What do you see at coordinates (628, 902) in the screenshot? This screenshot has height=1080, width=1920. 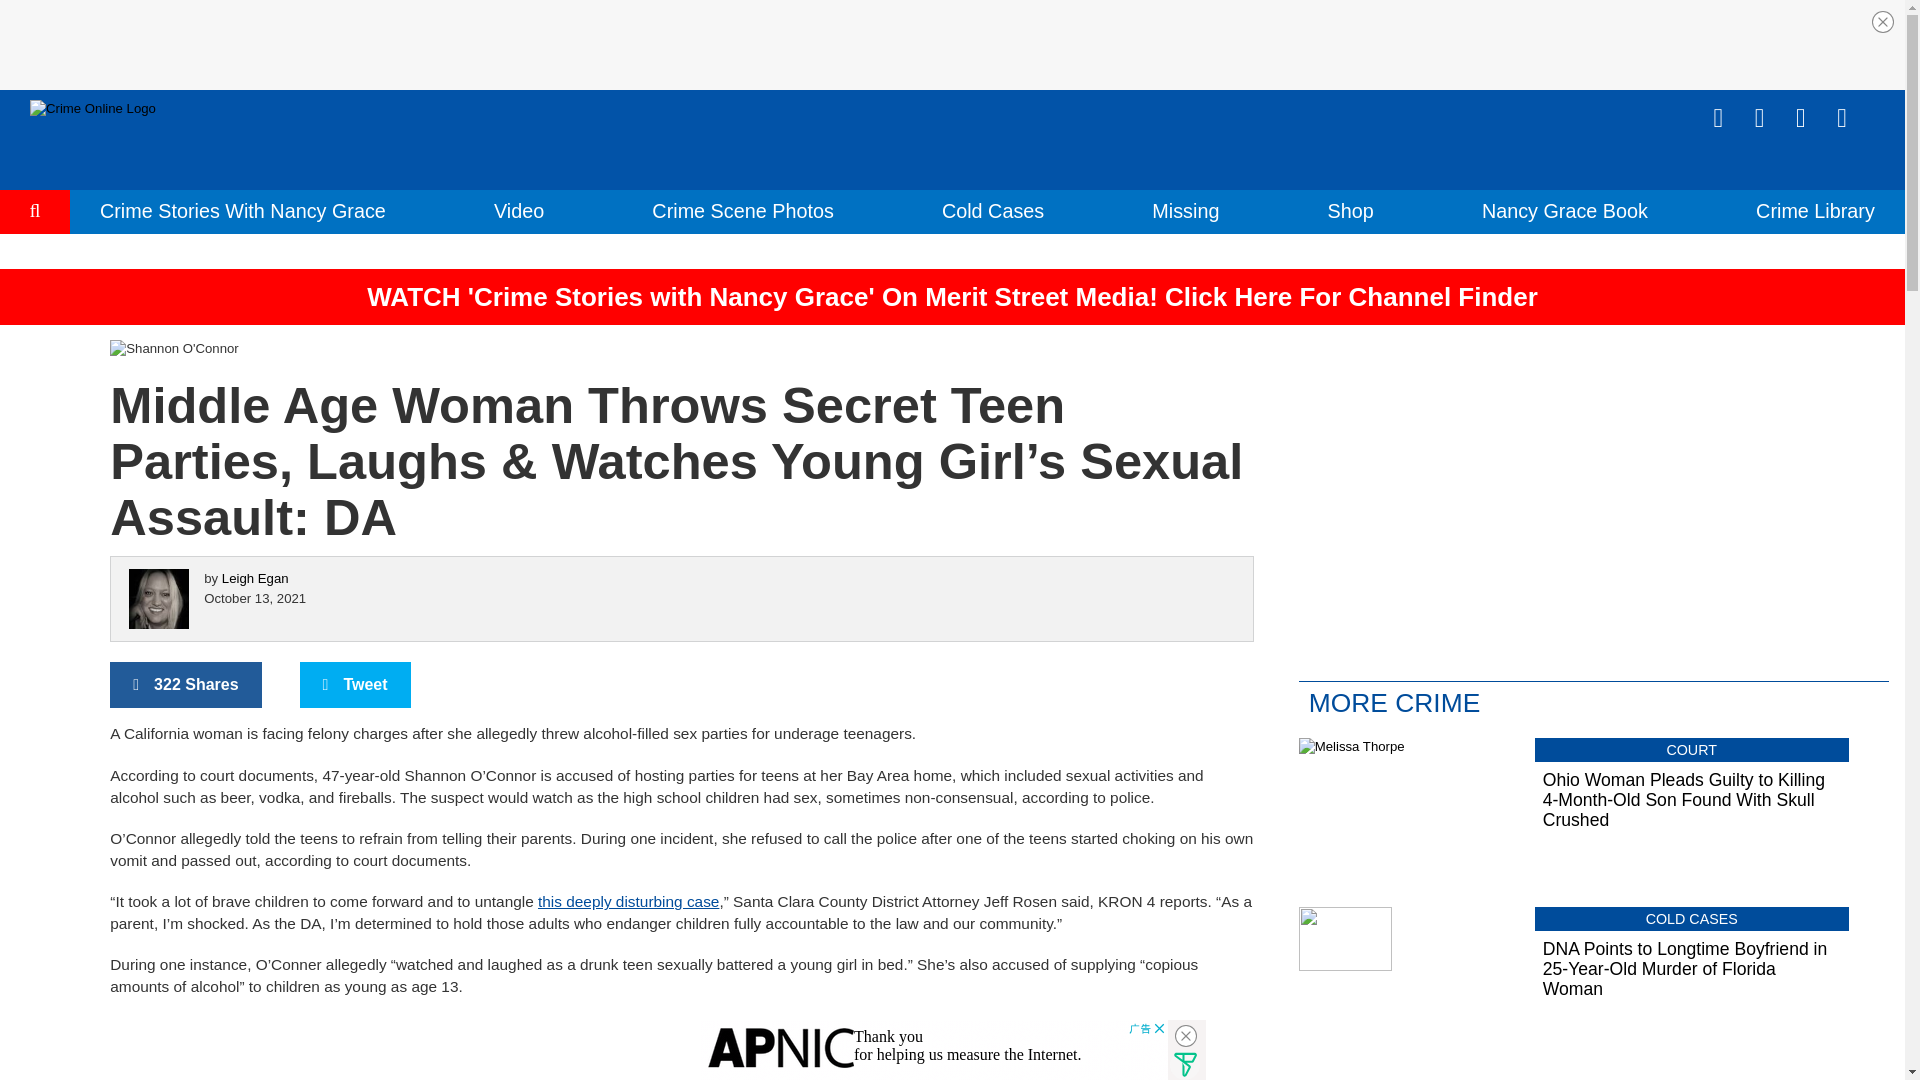 I see `this deeply disturbing case` at bounding box center [628, 902].